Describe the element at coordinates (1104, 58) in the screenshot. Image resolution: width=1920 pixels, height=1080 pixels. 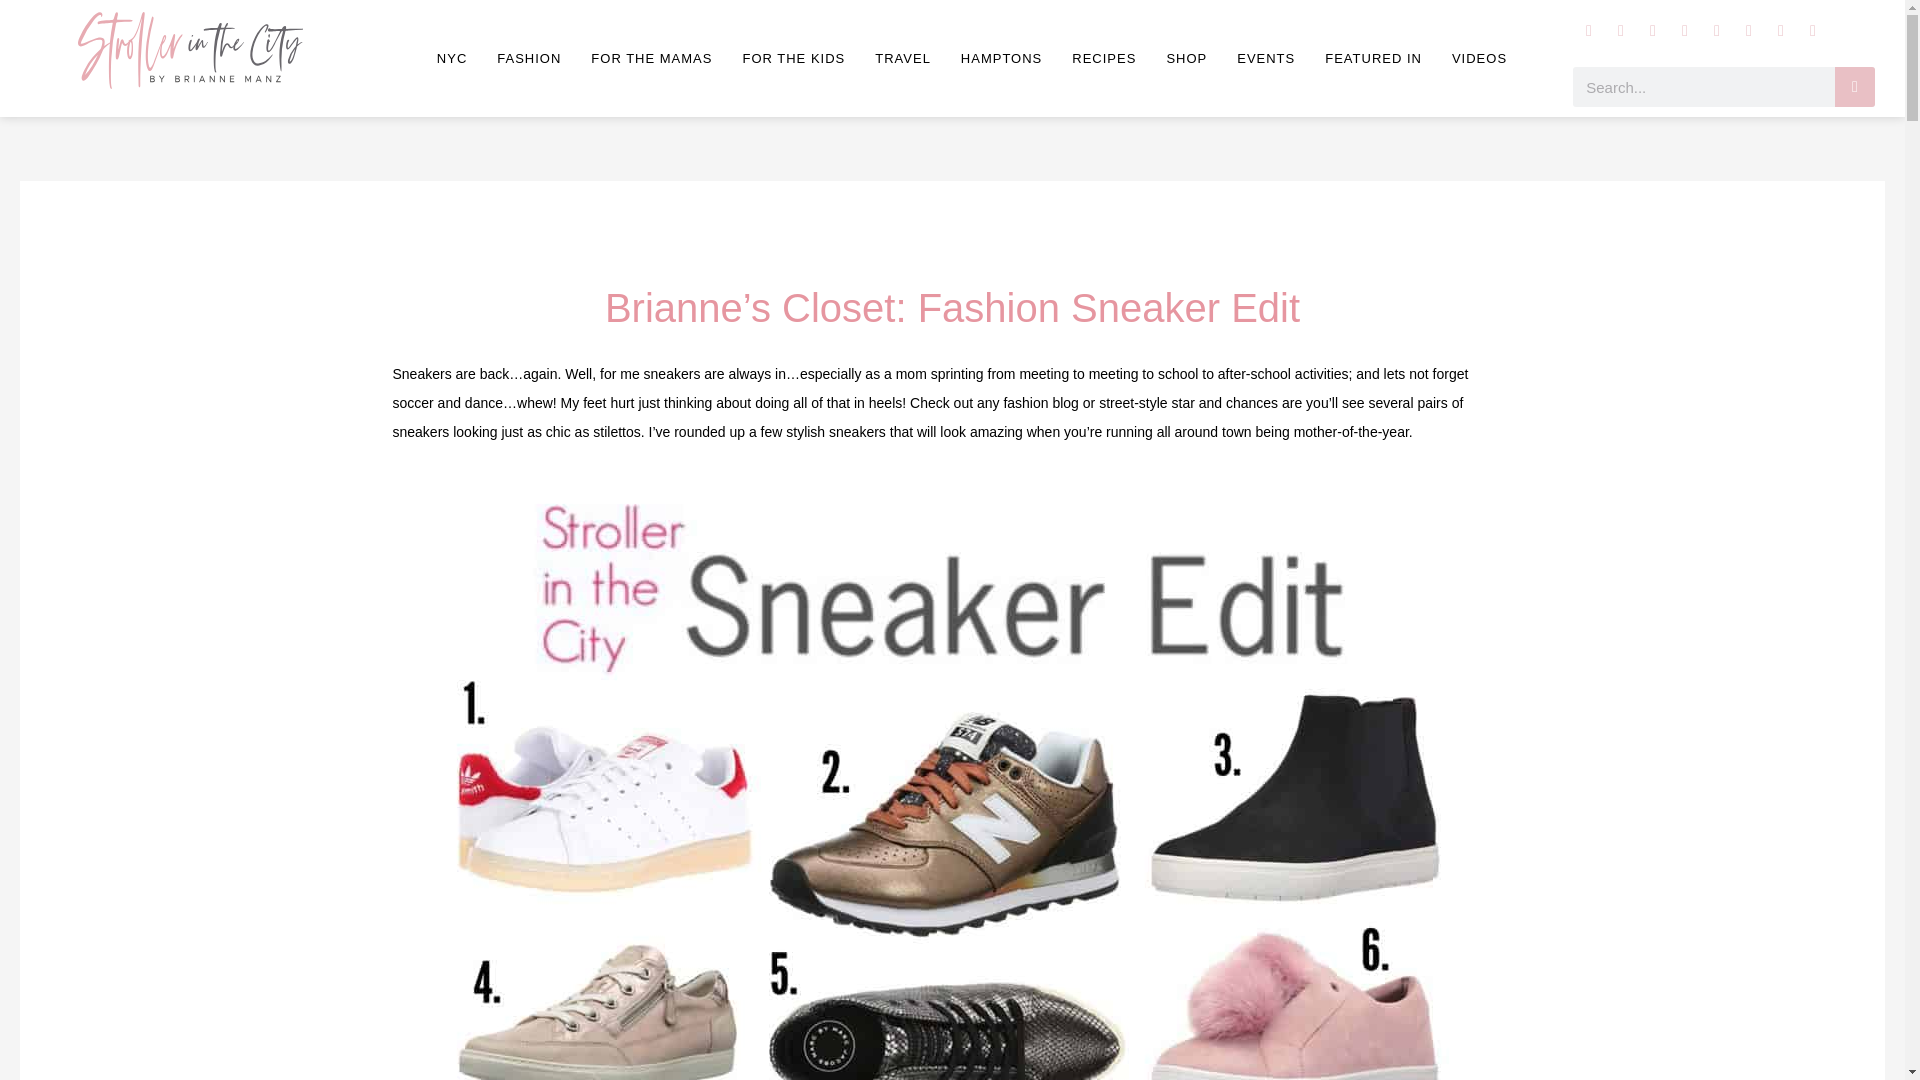
I see `RECIPES` at that location.